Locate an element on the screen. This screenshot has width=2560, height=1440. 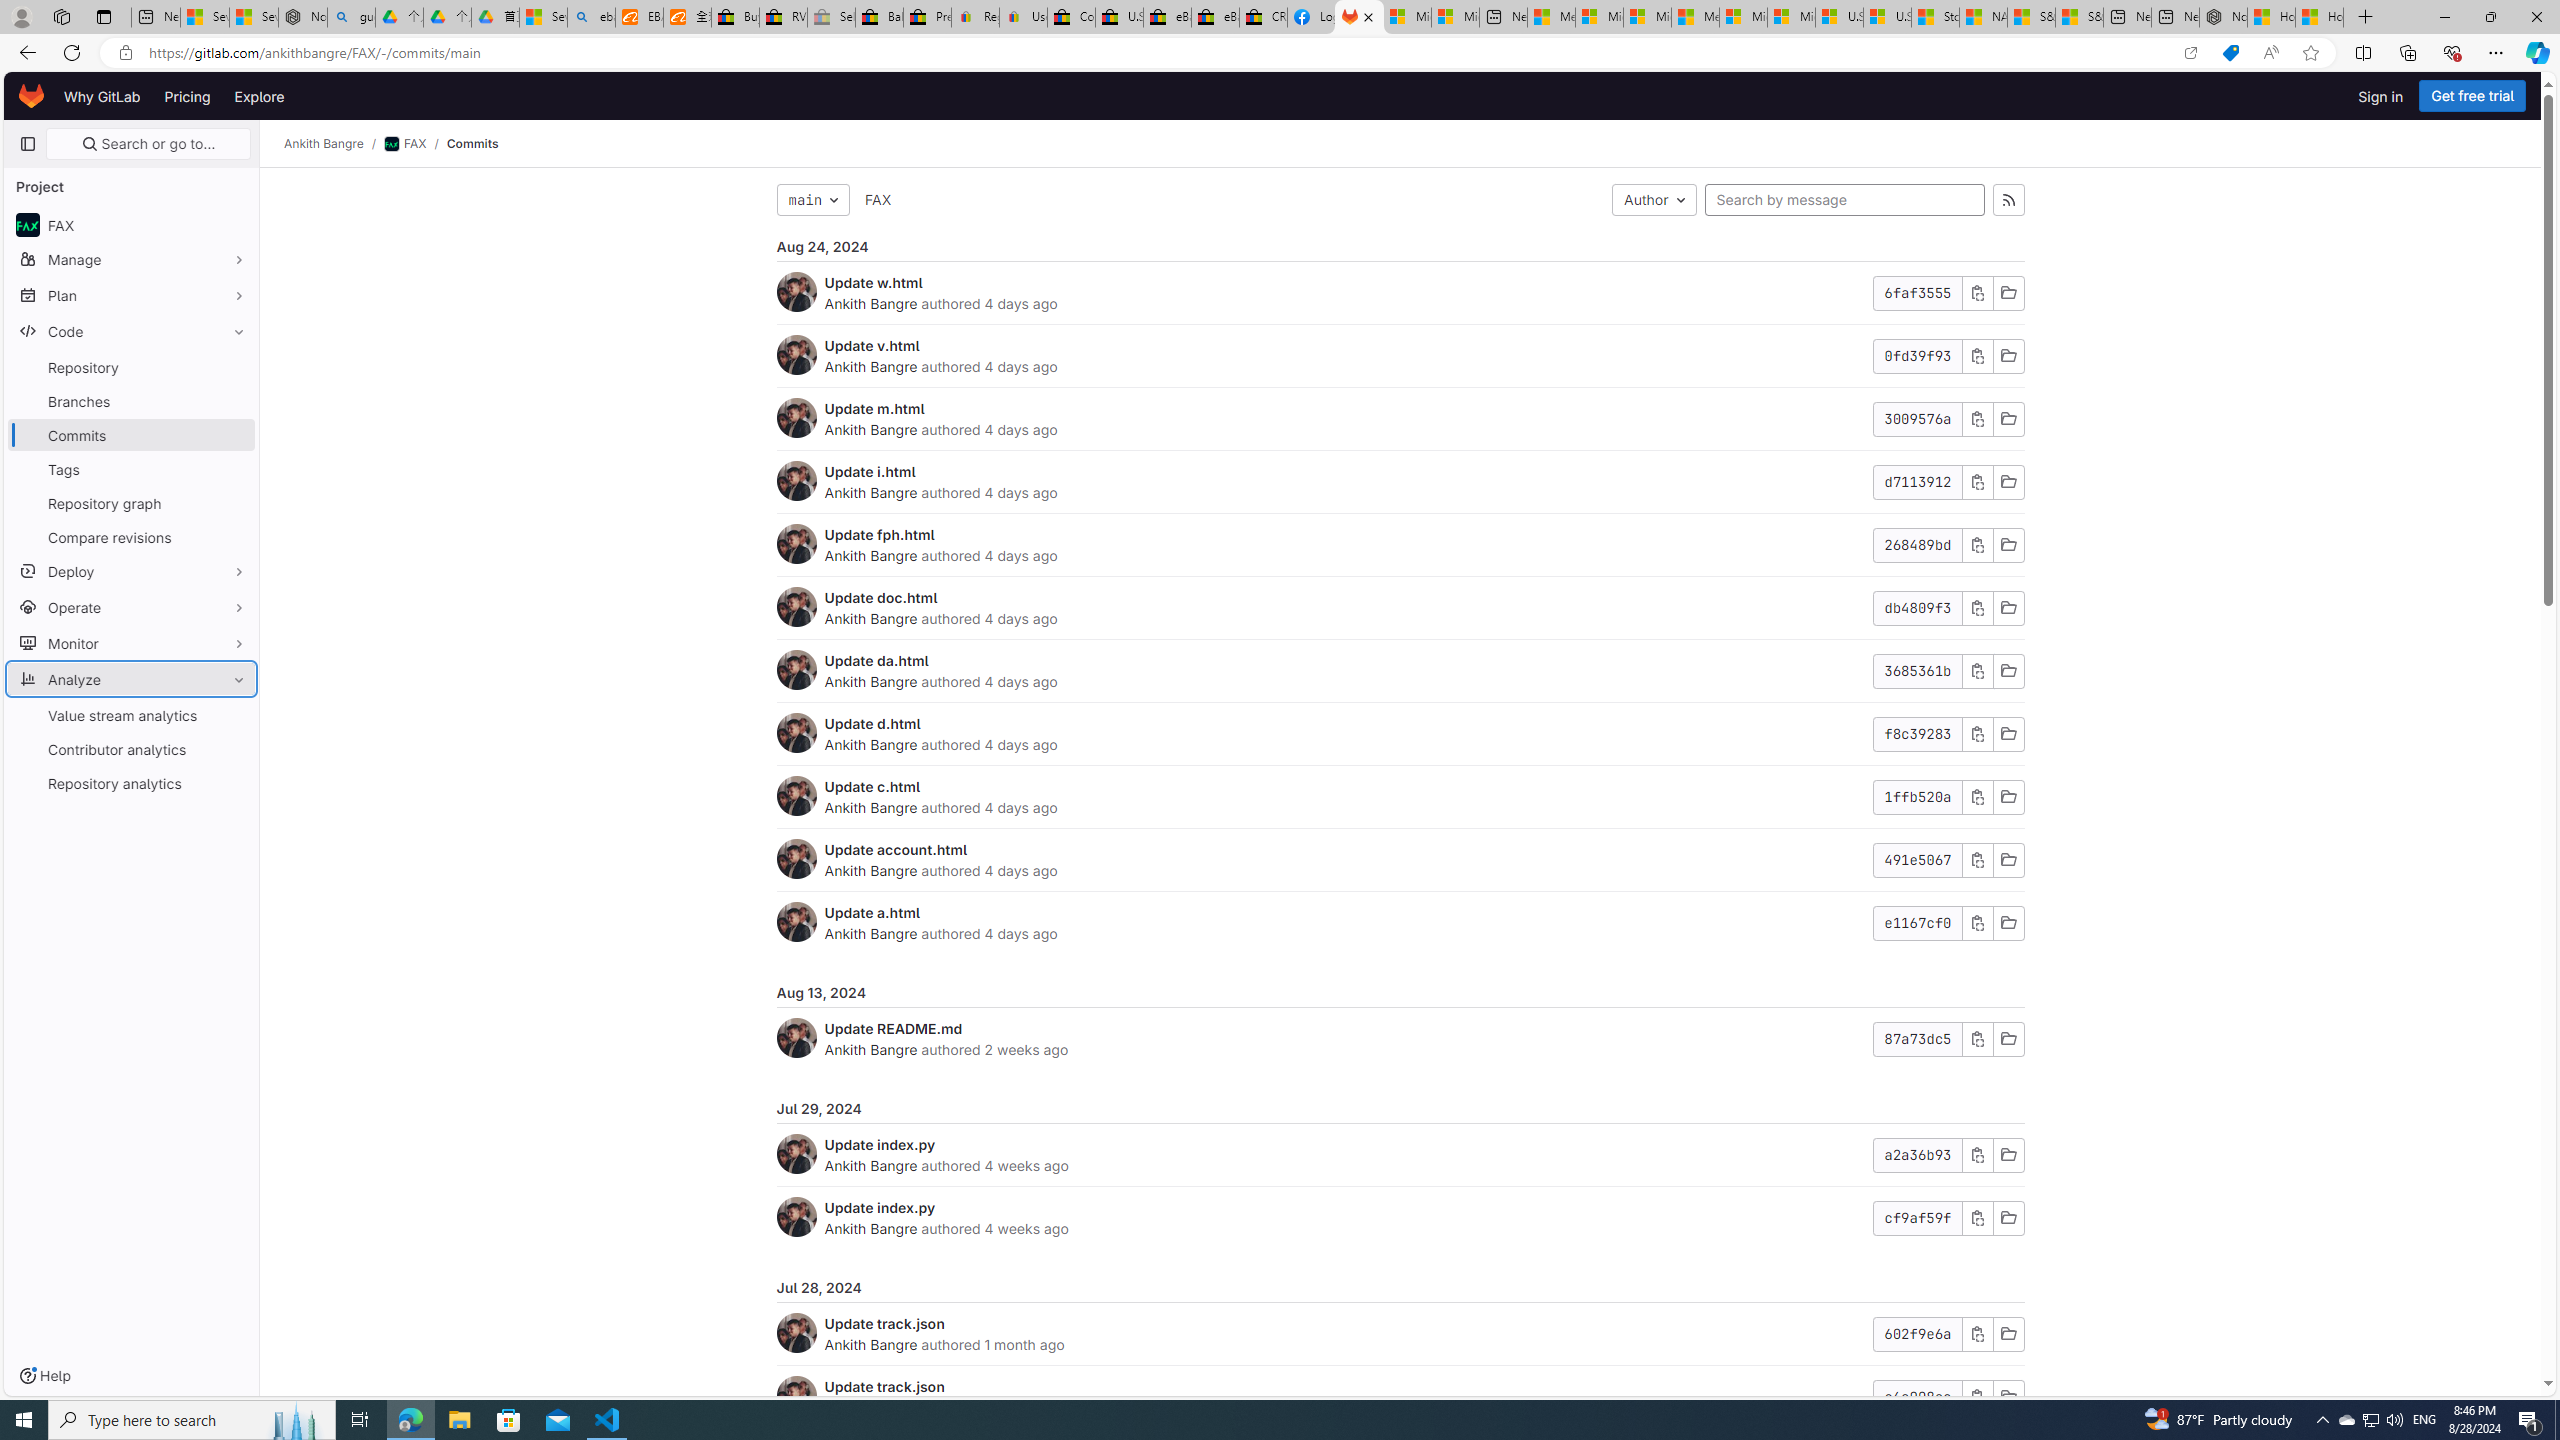
Update v.html is located at coordinates (872, 345).